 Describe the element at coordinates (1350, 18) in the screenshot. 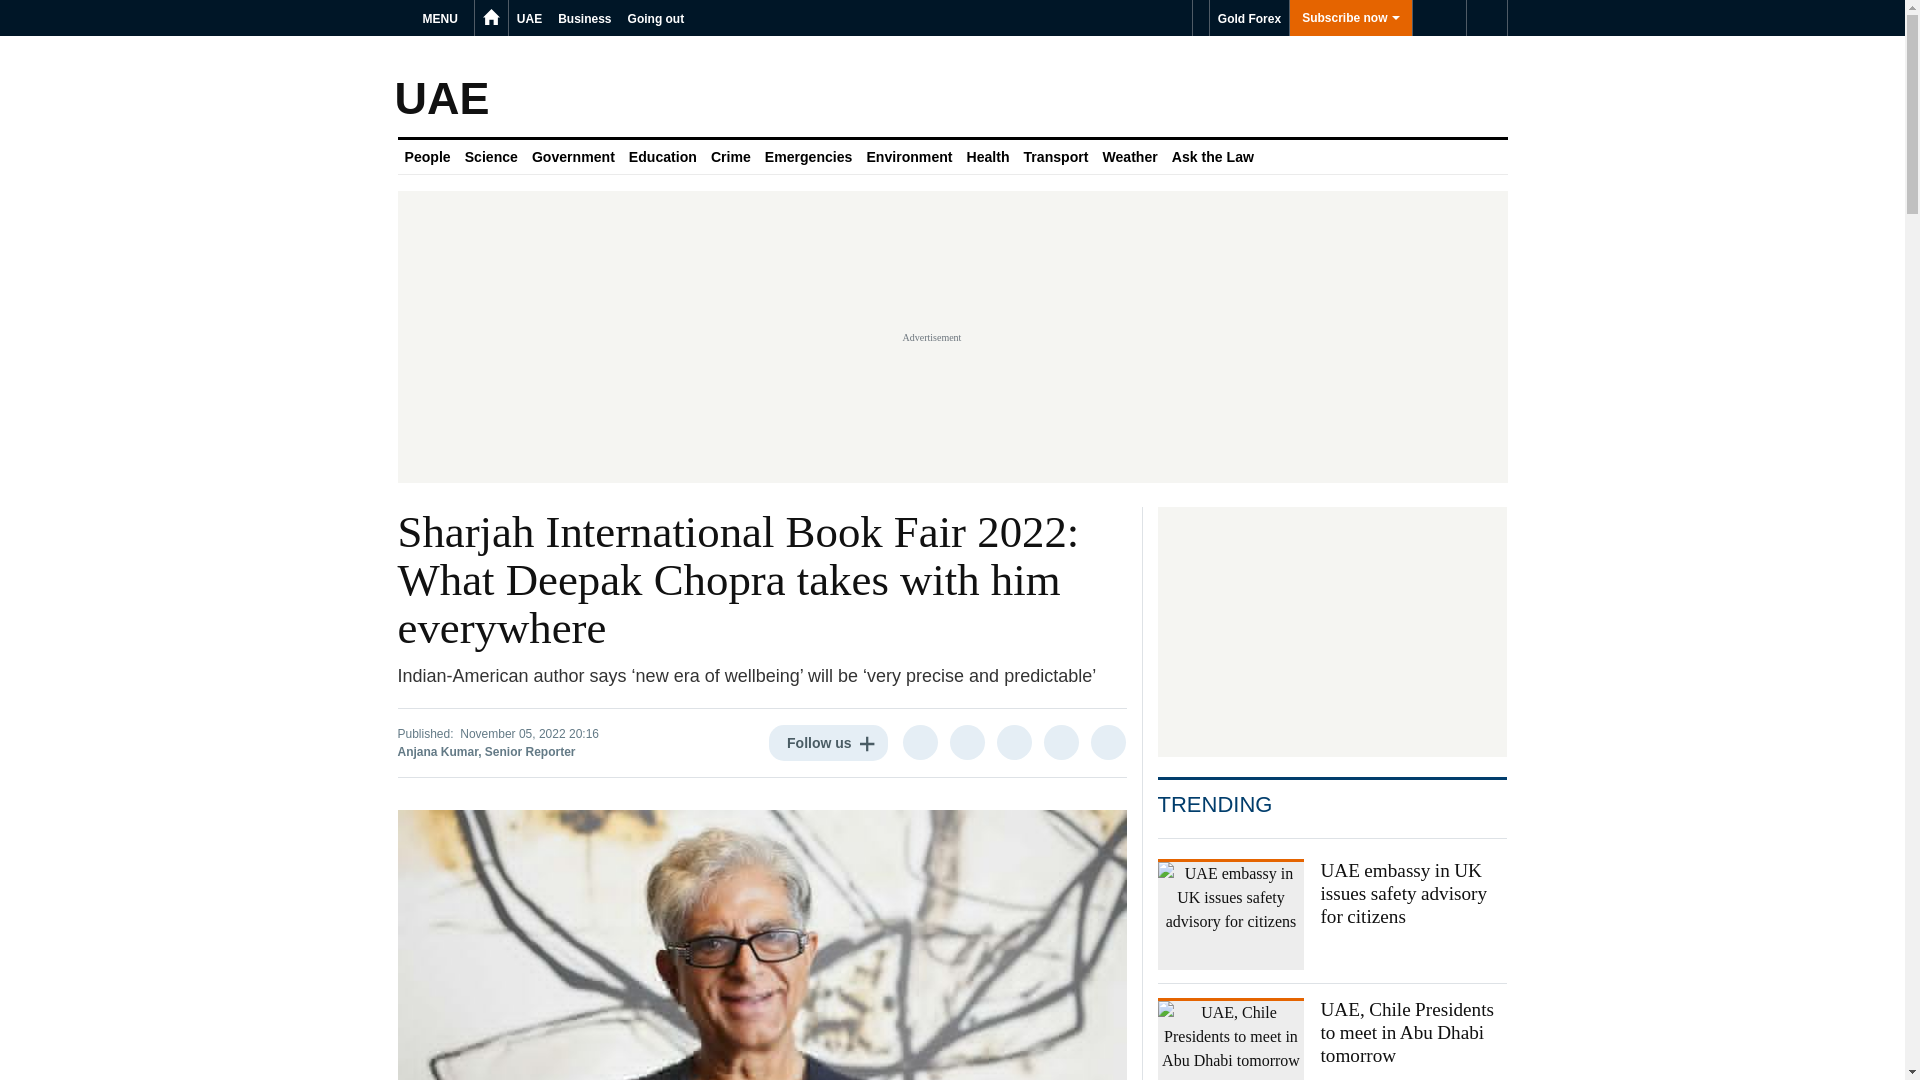

I see `Subscribe now` at that location.